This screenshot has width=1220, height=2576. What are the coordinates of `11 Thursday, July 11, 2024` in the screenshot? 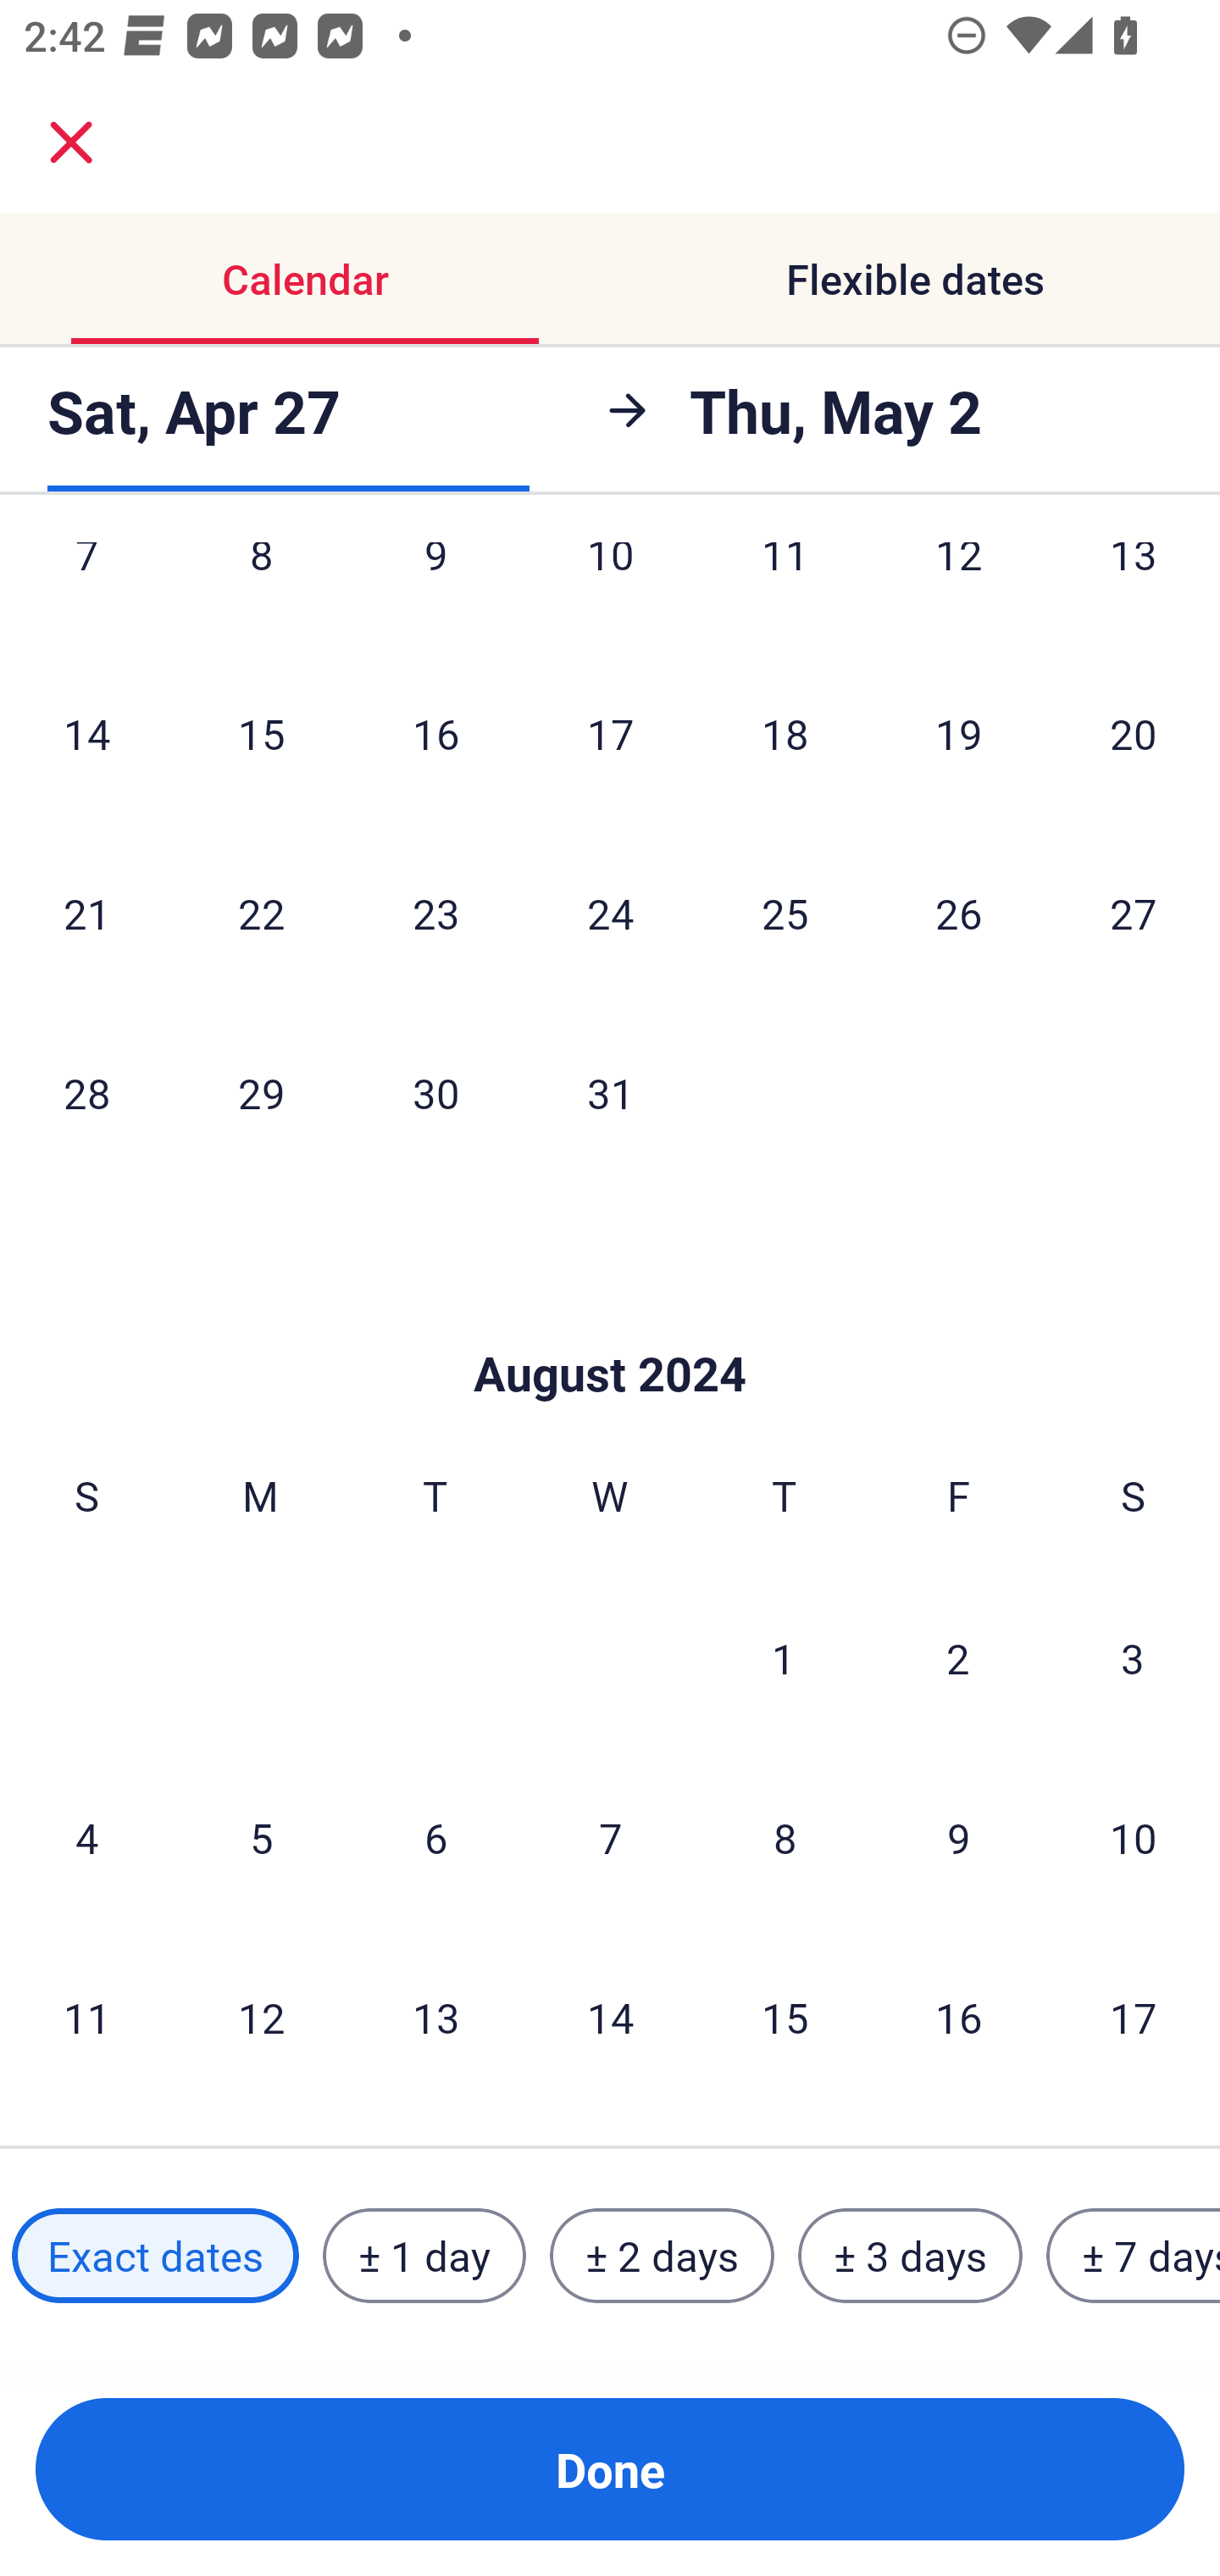 It's located at (785, 591).